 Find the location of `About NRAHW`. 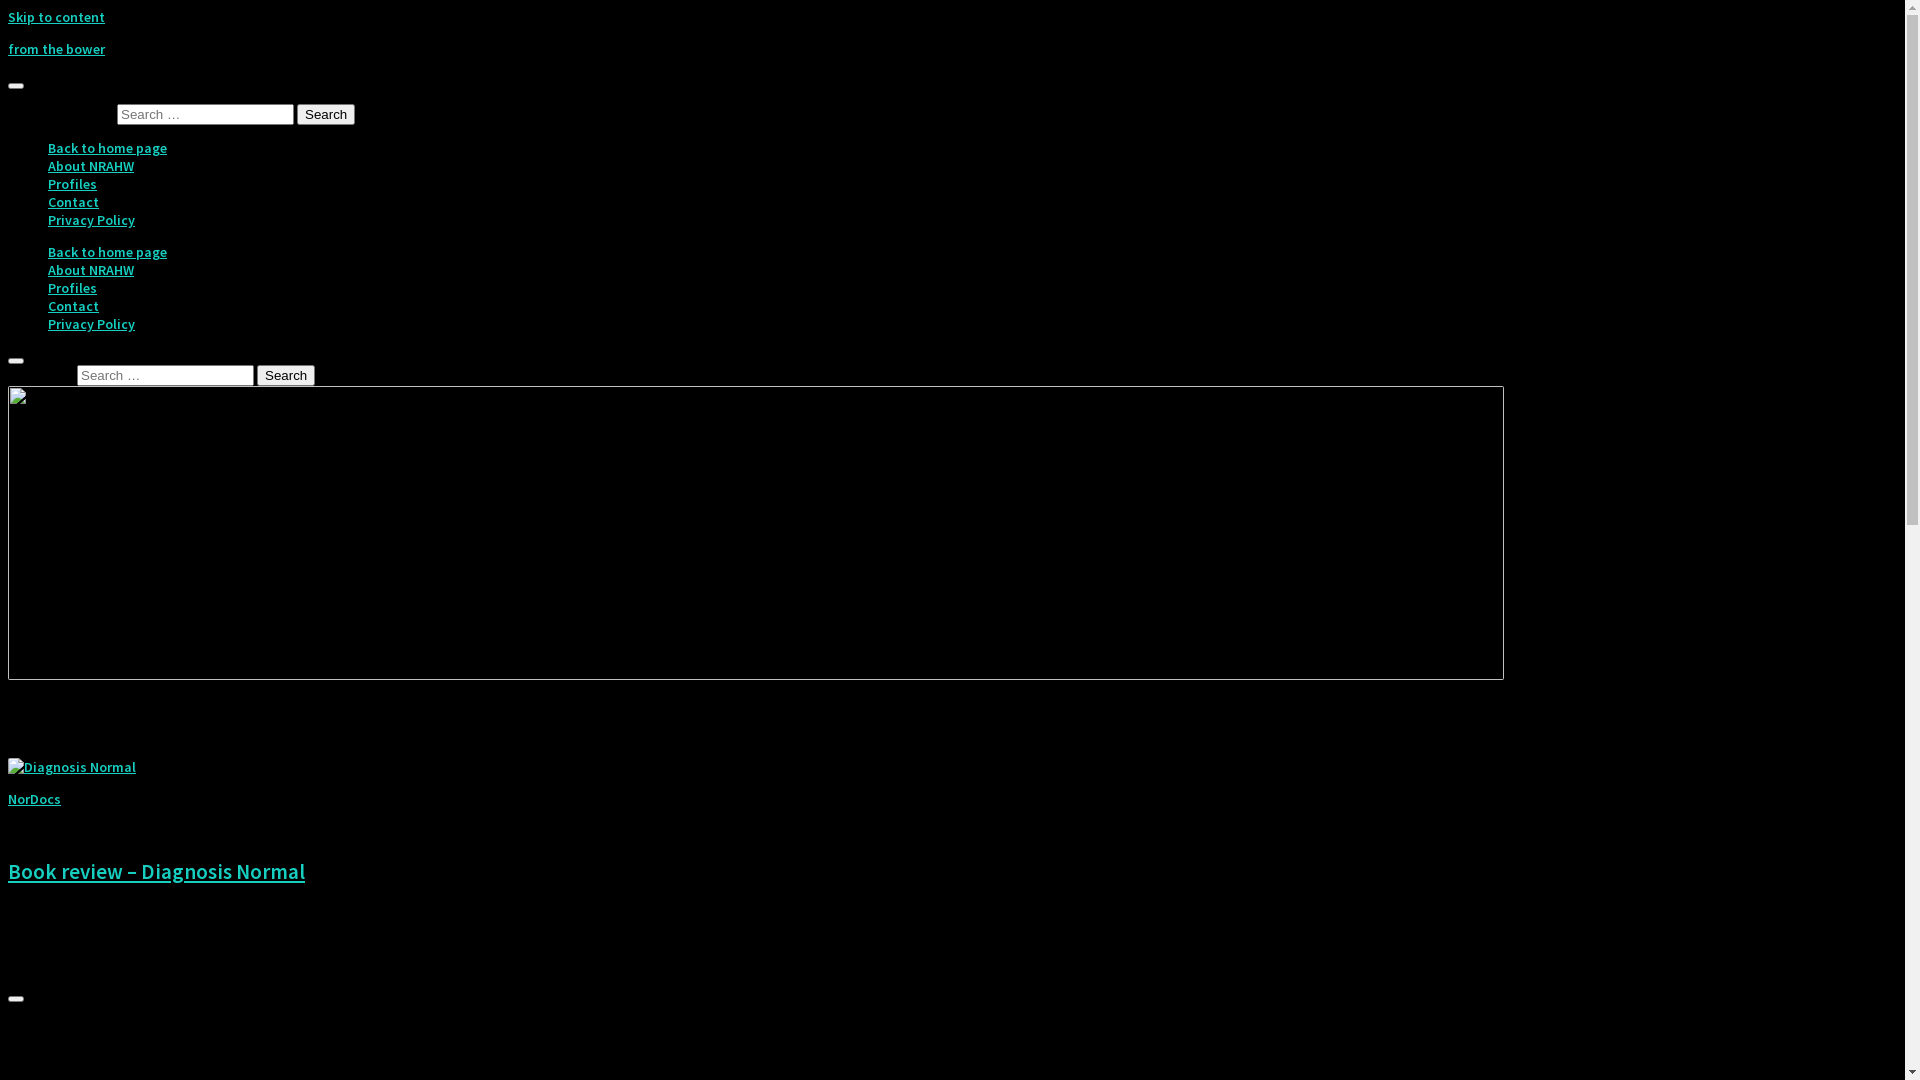

About NRAHW is located at coordinates (91, 166).